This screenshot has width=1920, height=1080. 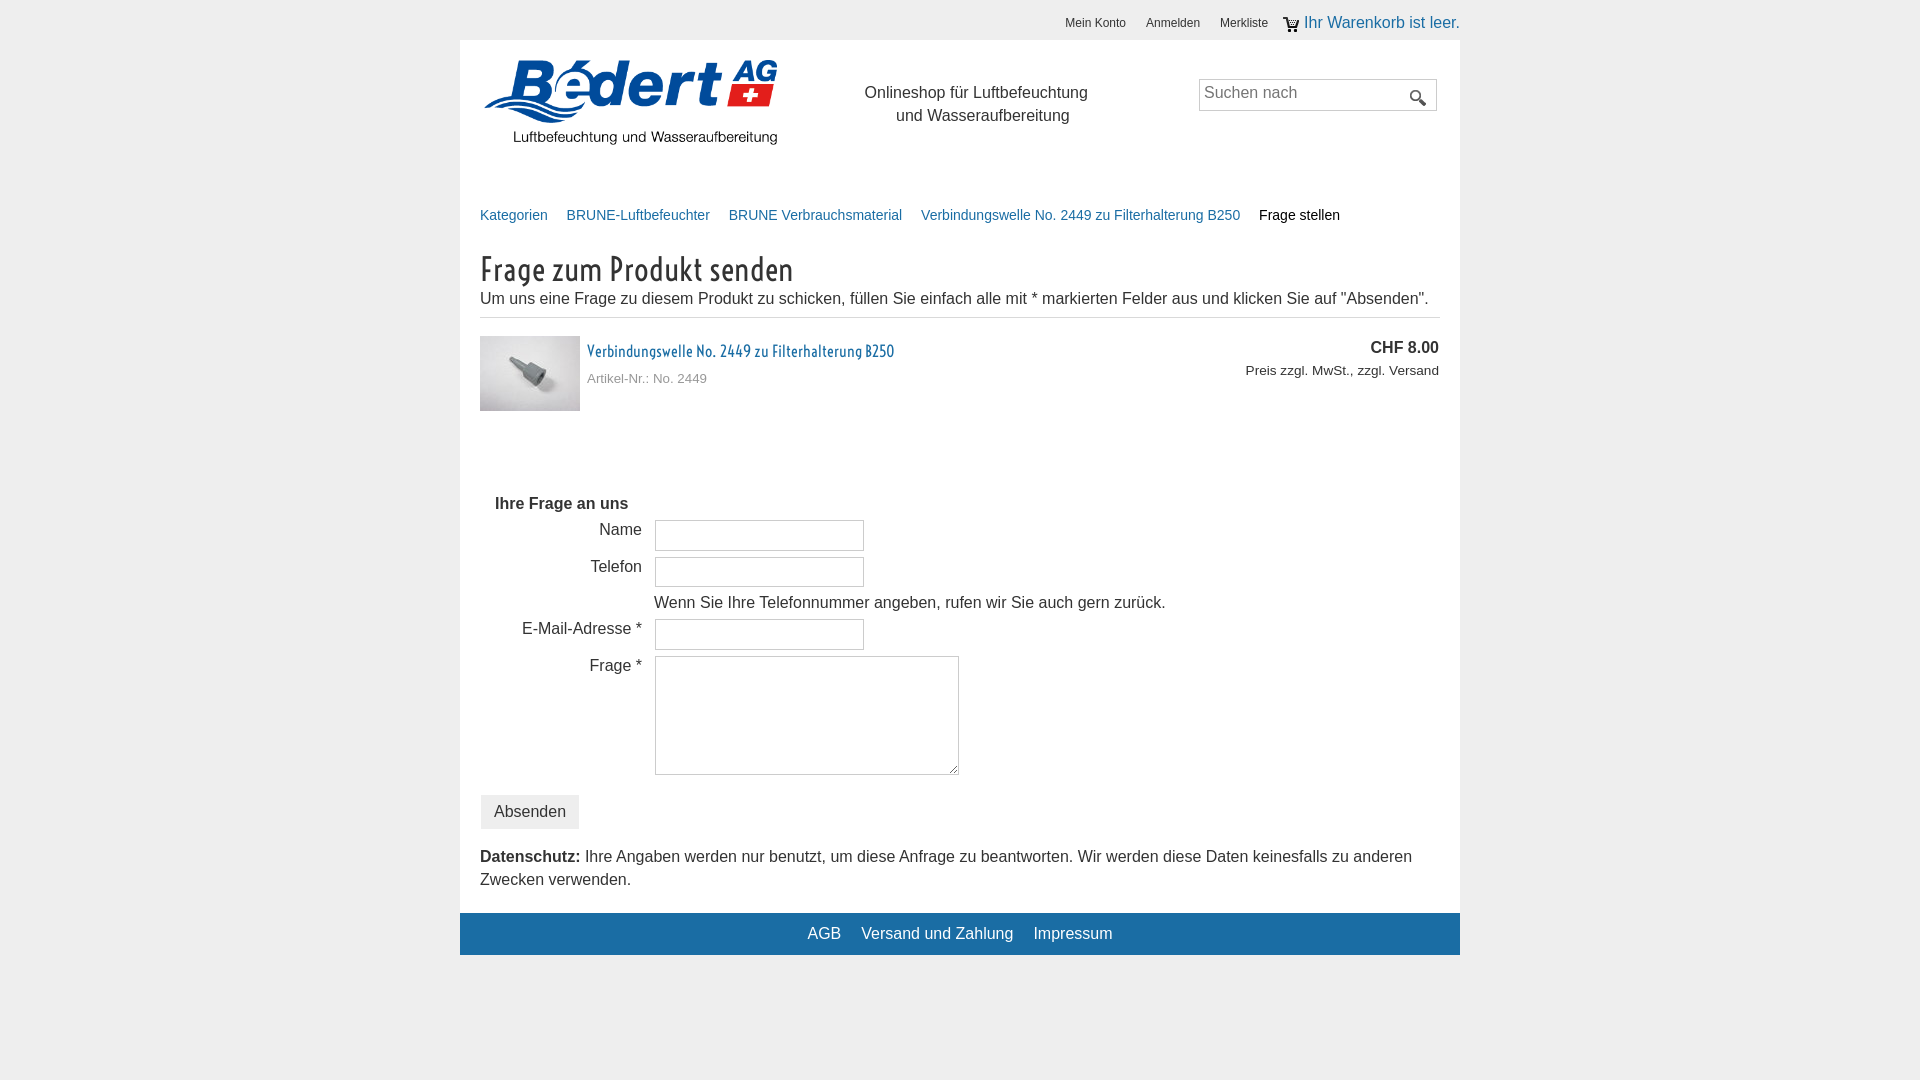 What do you see at coordinates (824, 215) in the screenshot?
I see `BRUNE Verbrauchsmaterial` at bounding box center [824, 215].